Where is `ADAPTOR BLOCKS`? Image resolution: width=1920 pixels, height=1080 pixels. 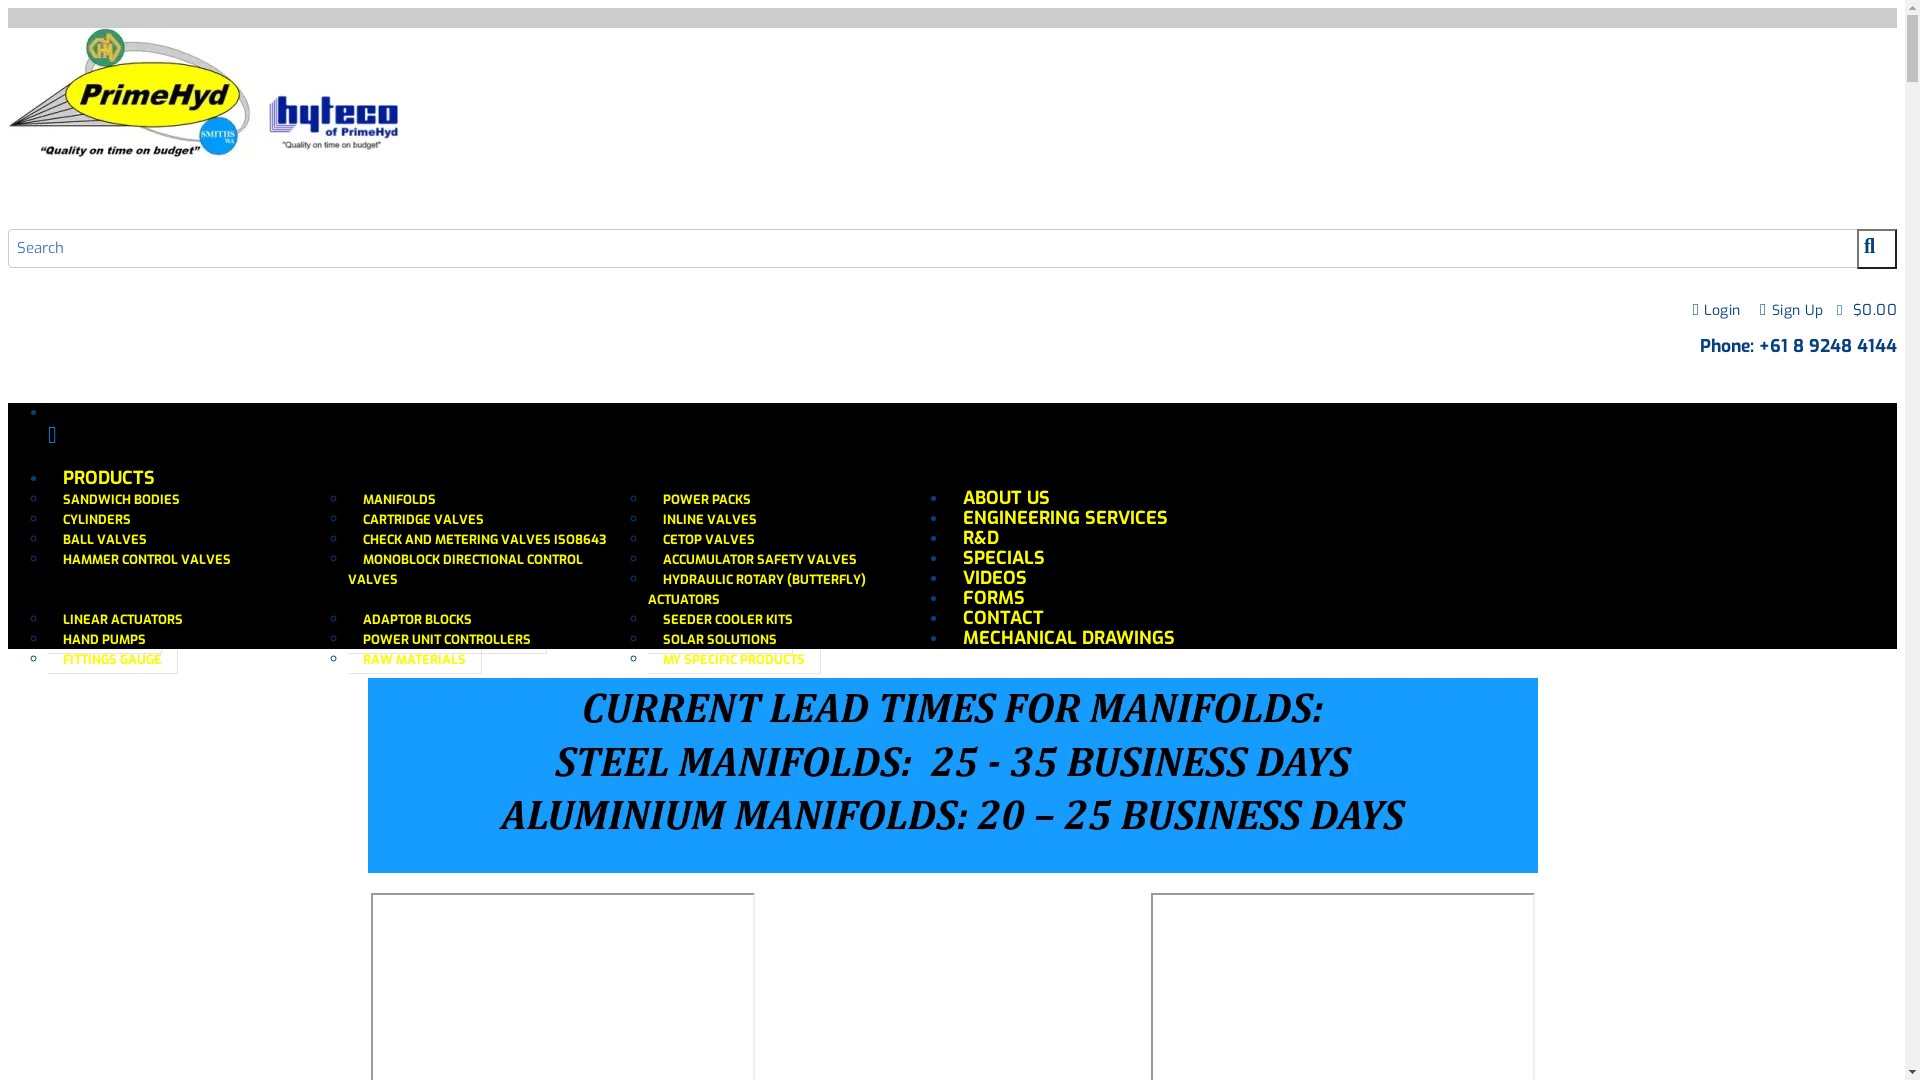
ADAPTOR BLOCKS is located at coordinates (418, 620).